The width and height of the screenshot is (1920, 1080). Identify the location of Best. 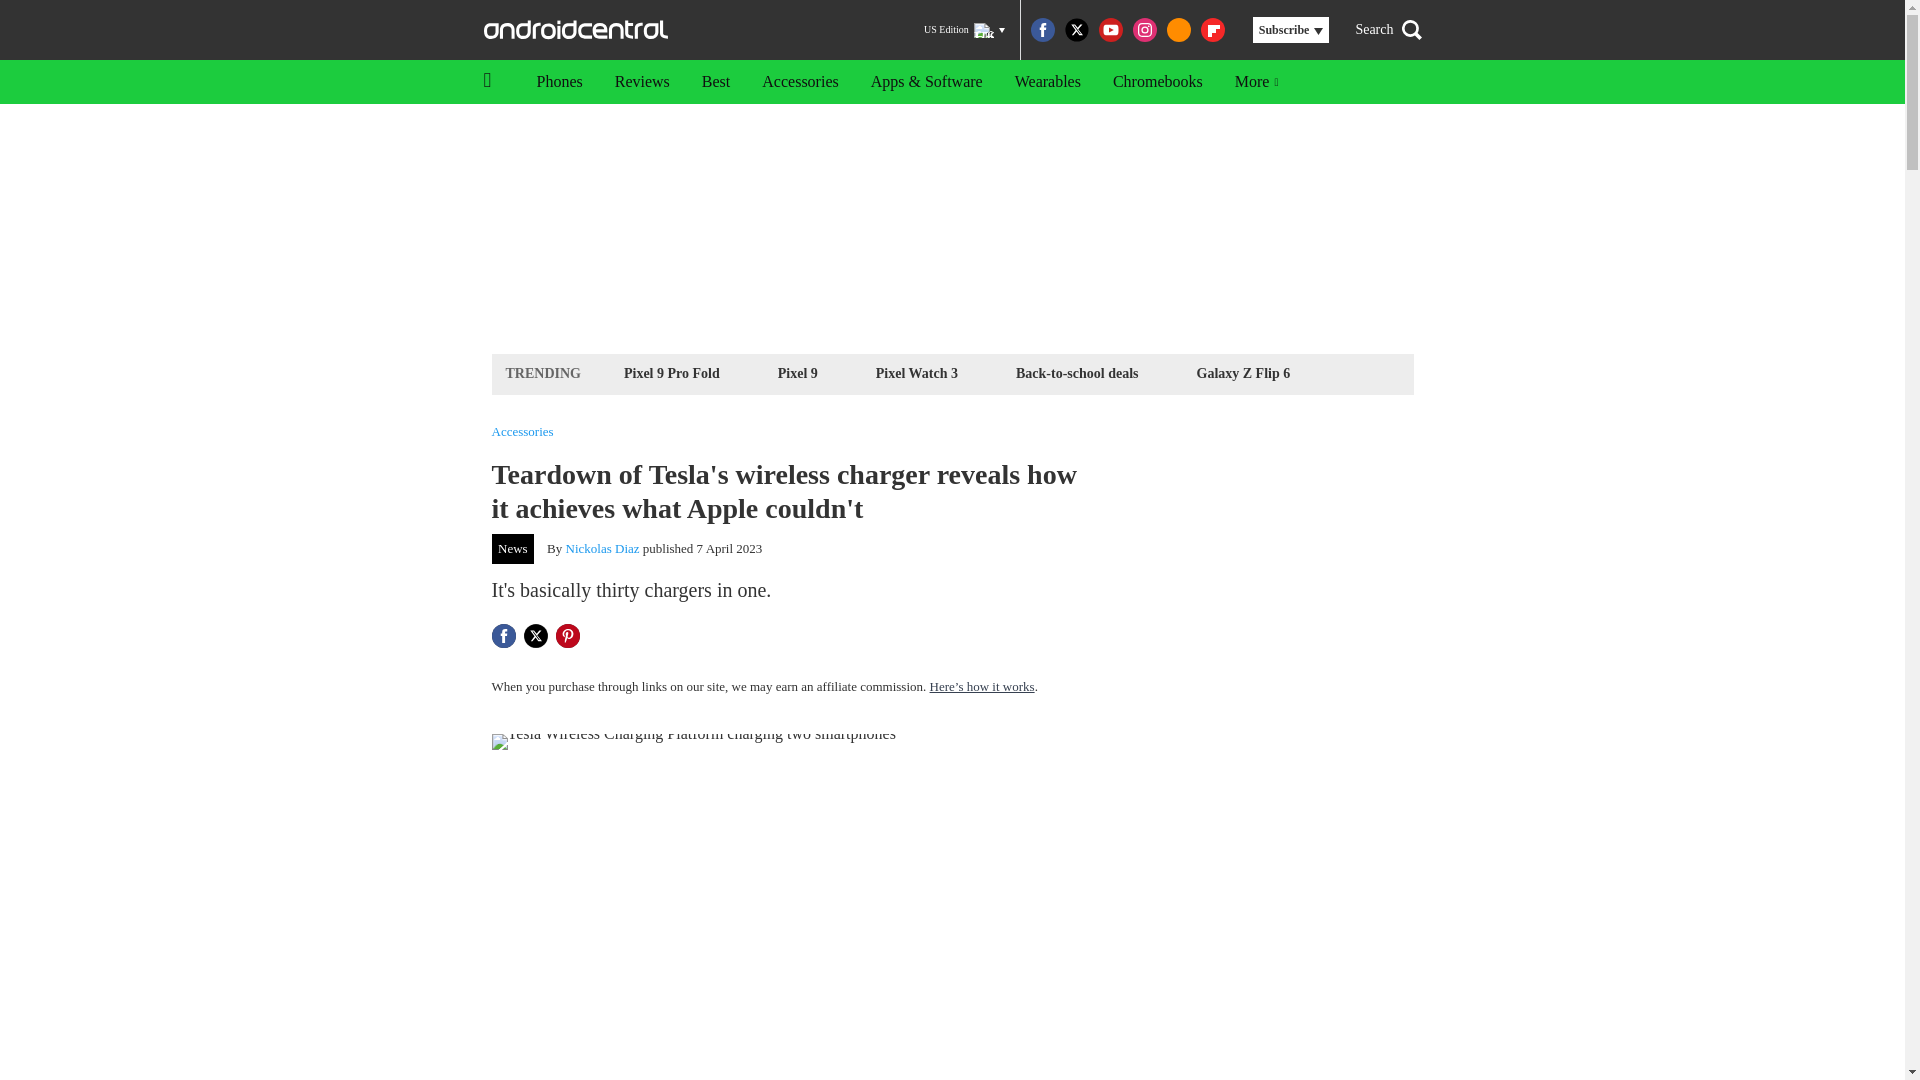
(716, 82).